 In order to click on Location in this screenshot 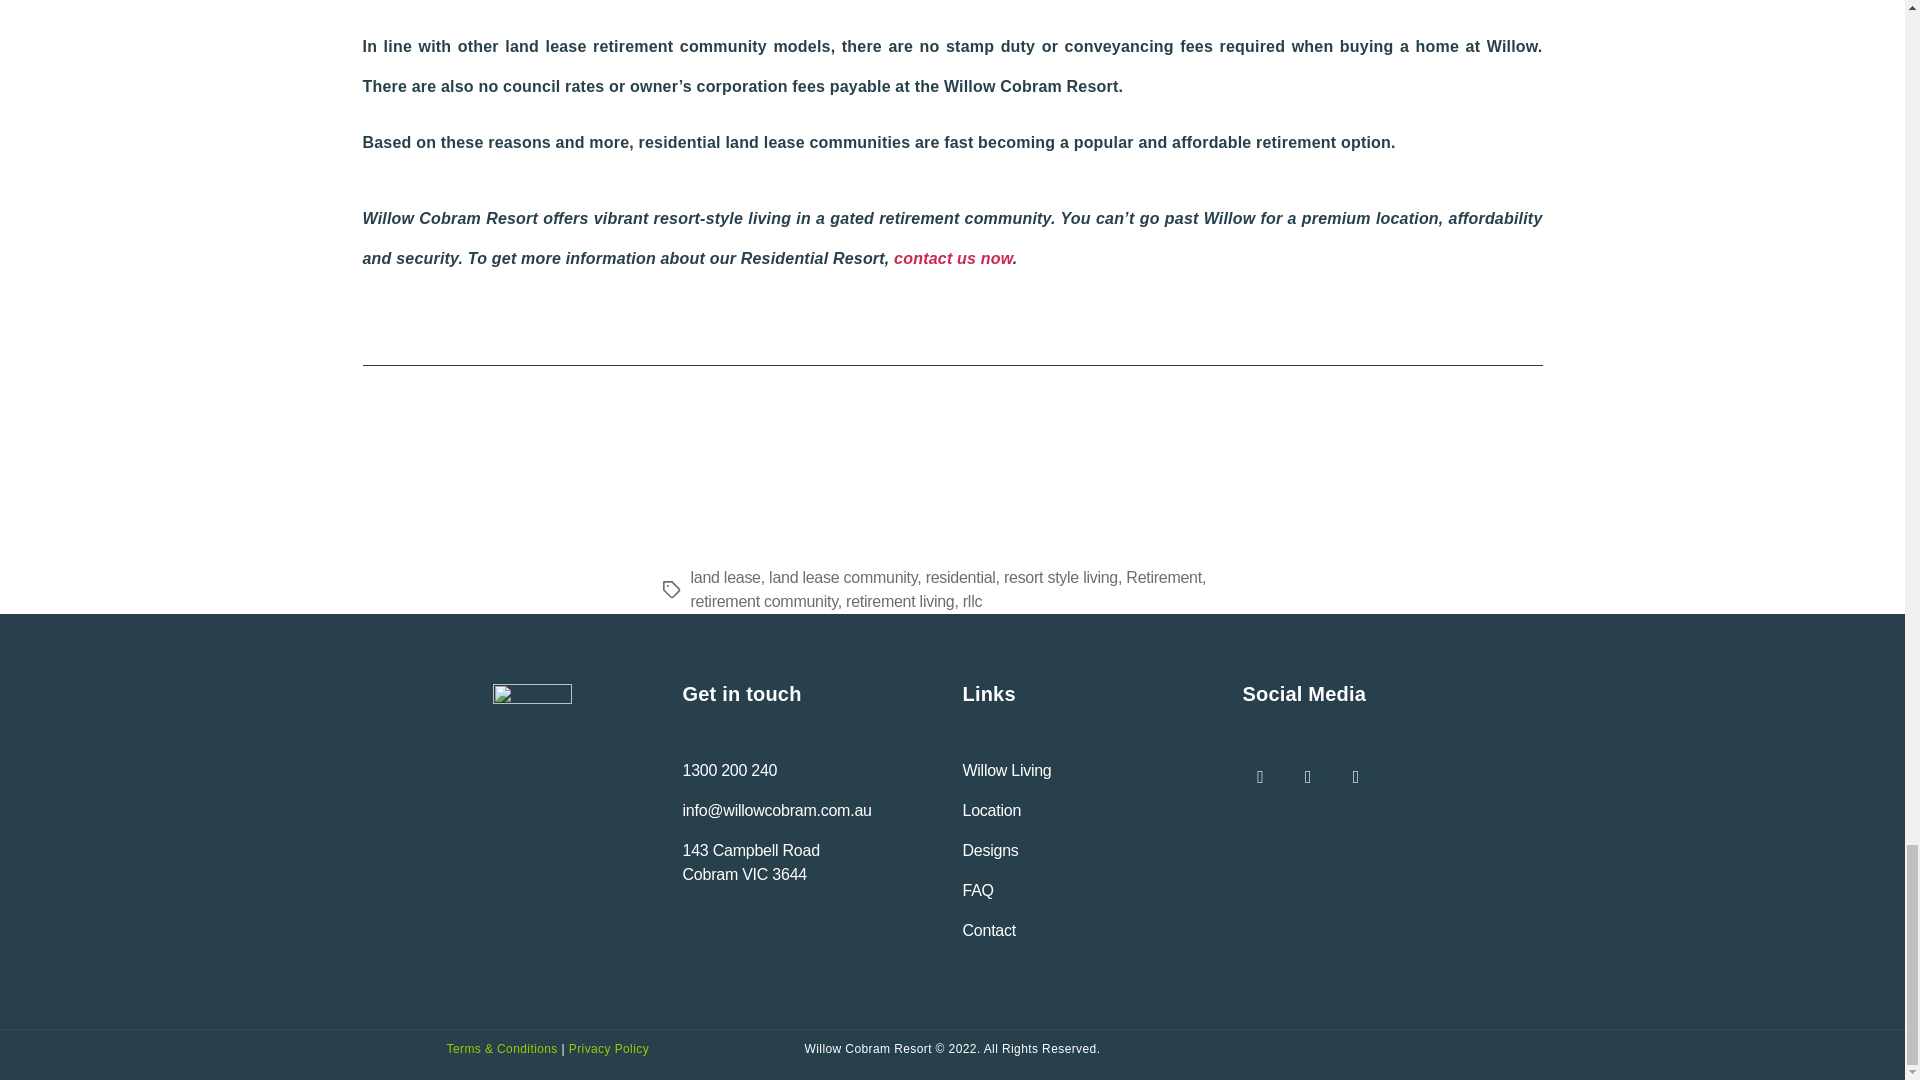, I will do `click(991, 810)`.